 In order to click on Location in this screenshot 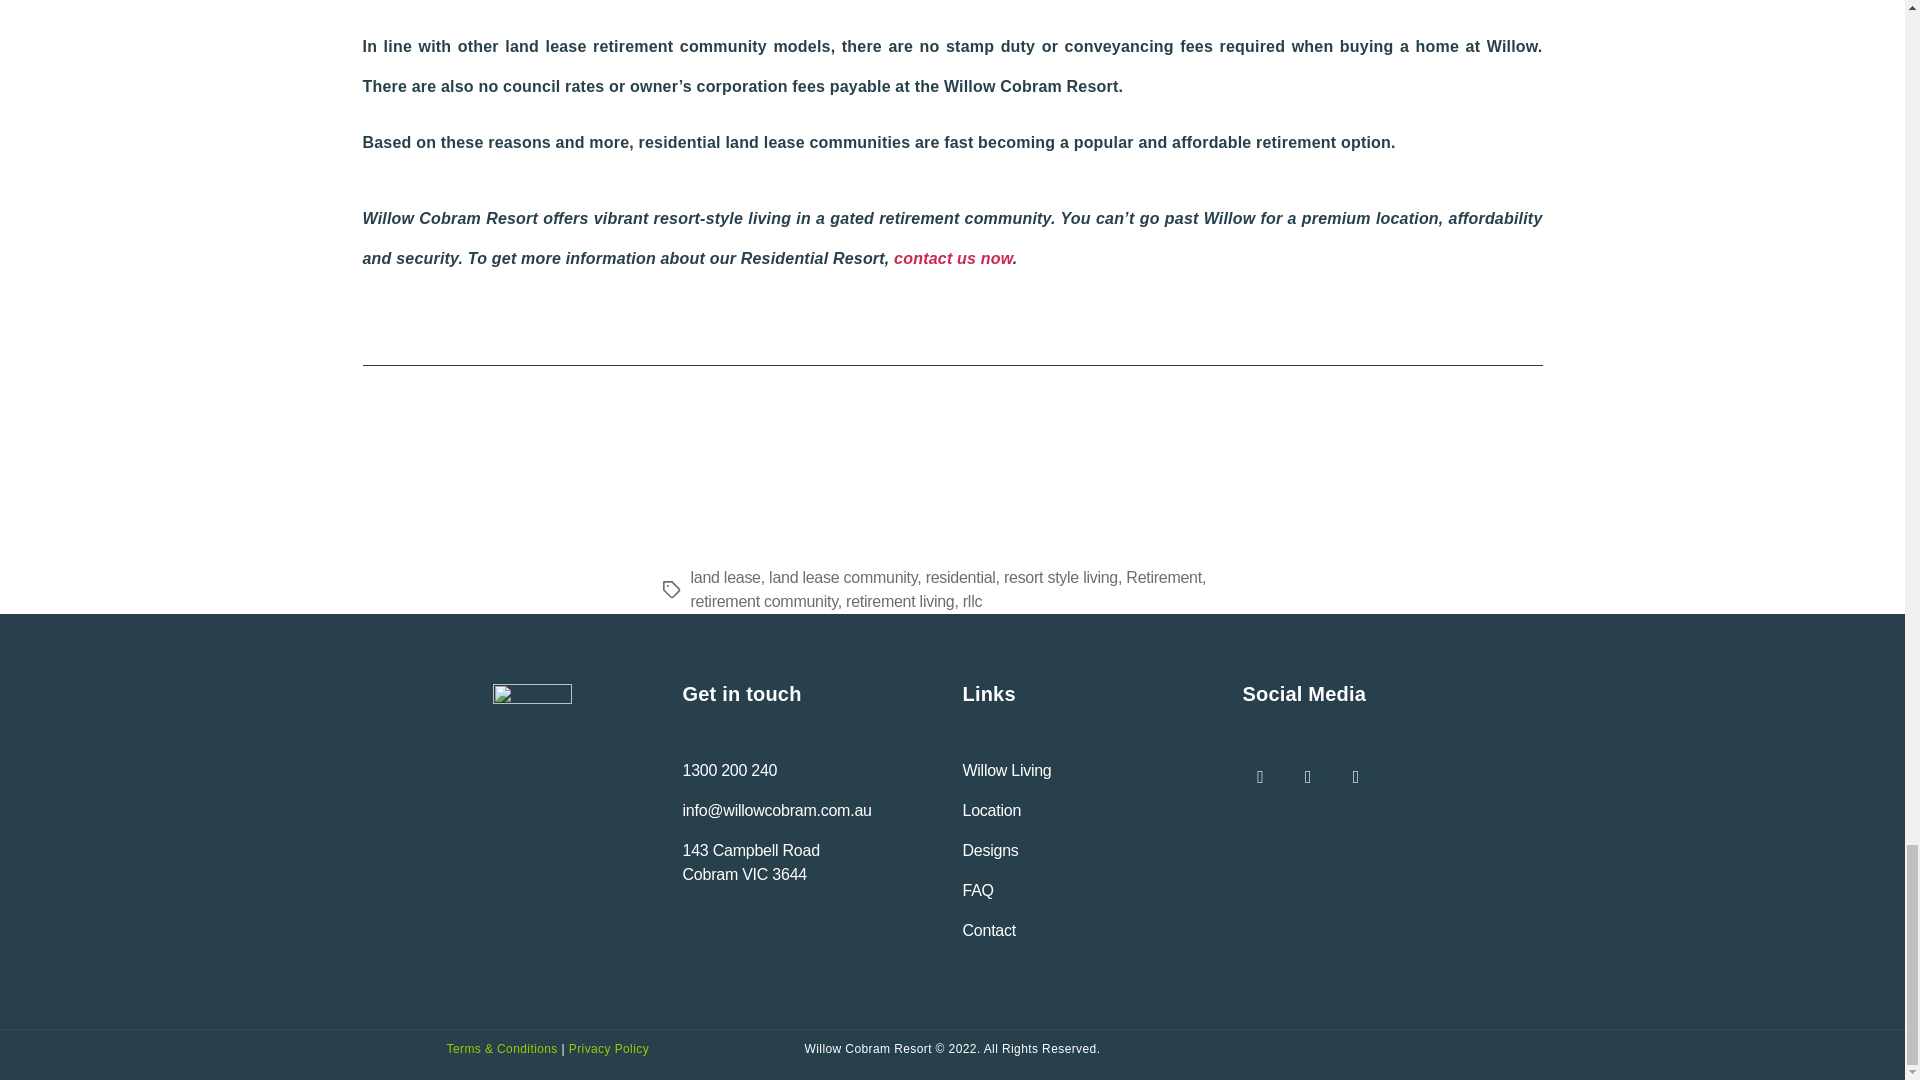, I will do `click(991, 810)`.